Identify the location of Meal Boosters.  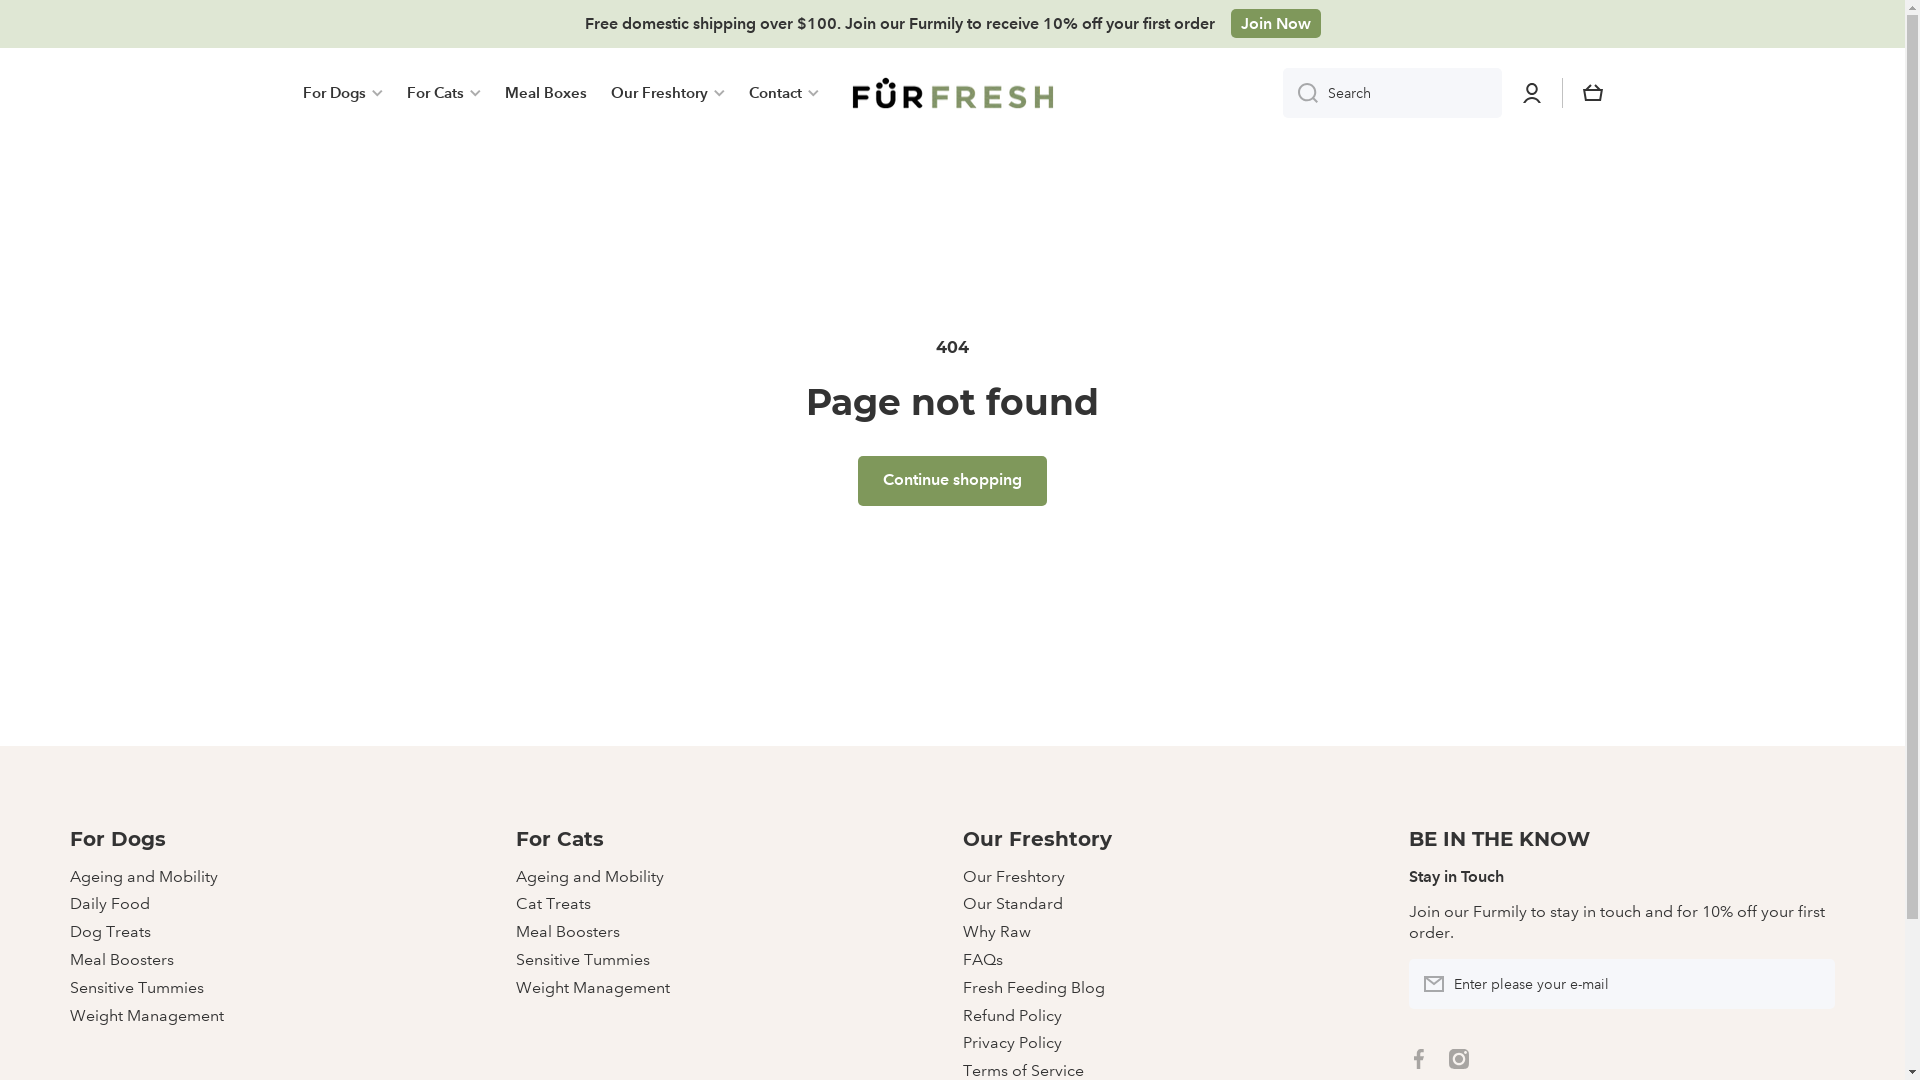
(568, 929).